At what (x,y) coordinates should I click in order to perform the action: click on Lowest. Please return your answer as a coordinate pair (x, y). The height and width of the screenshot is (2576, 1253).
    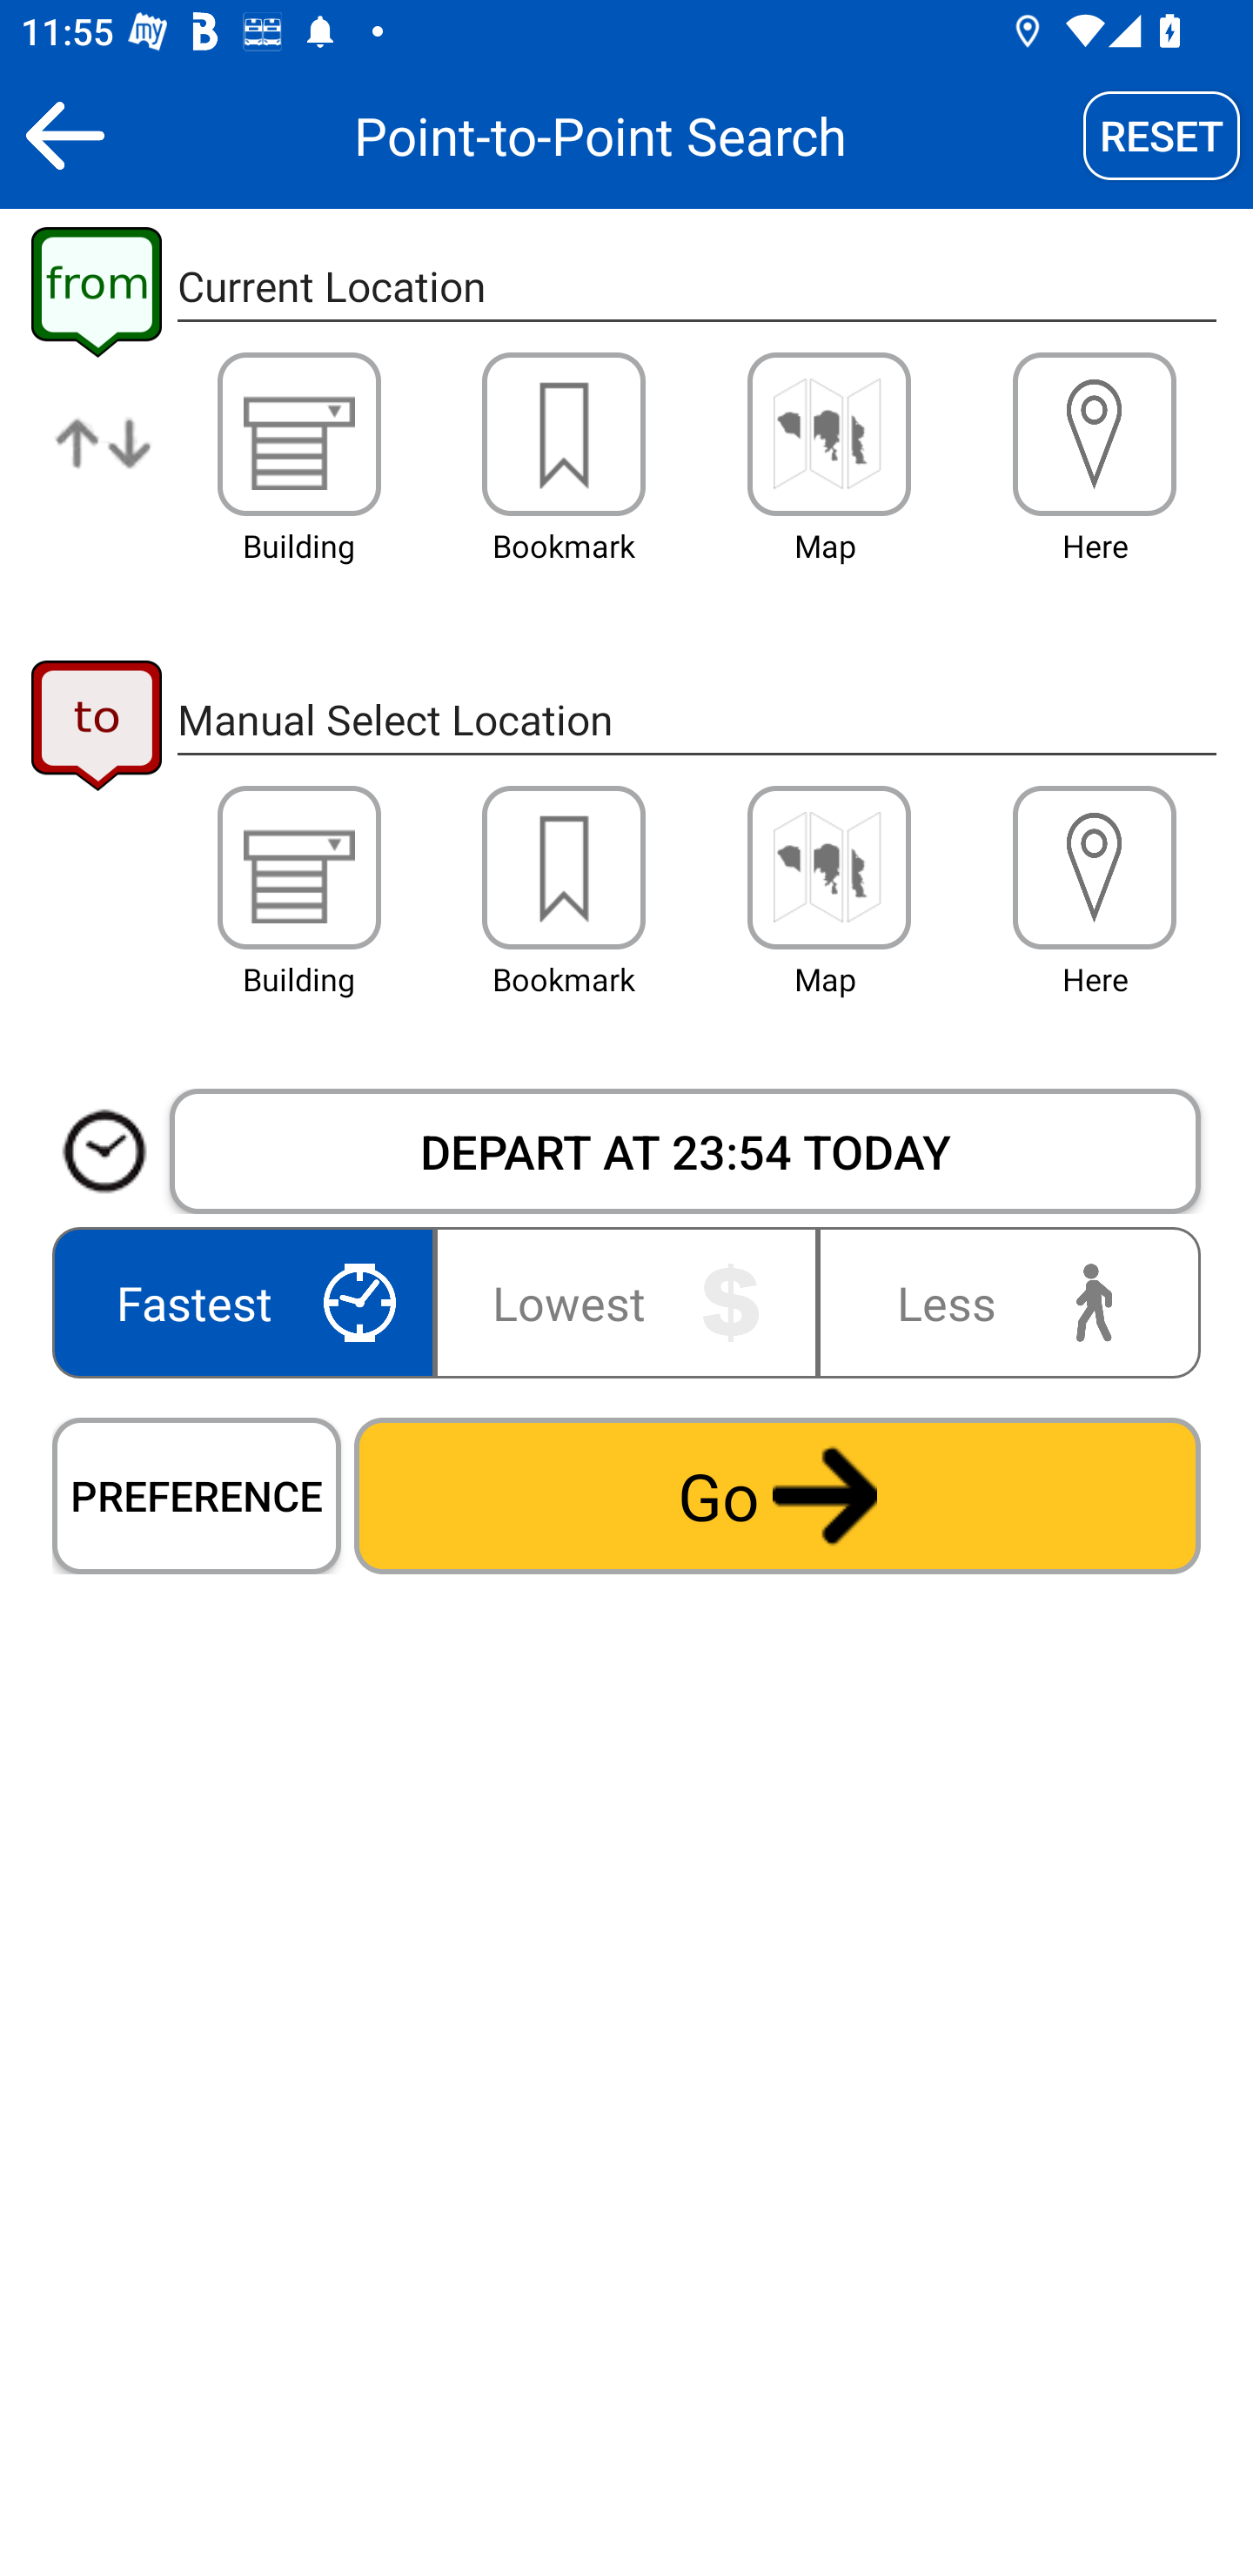
    Looking at the image, I should click on (626, 1302).